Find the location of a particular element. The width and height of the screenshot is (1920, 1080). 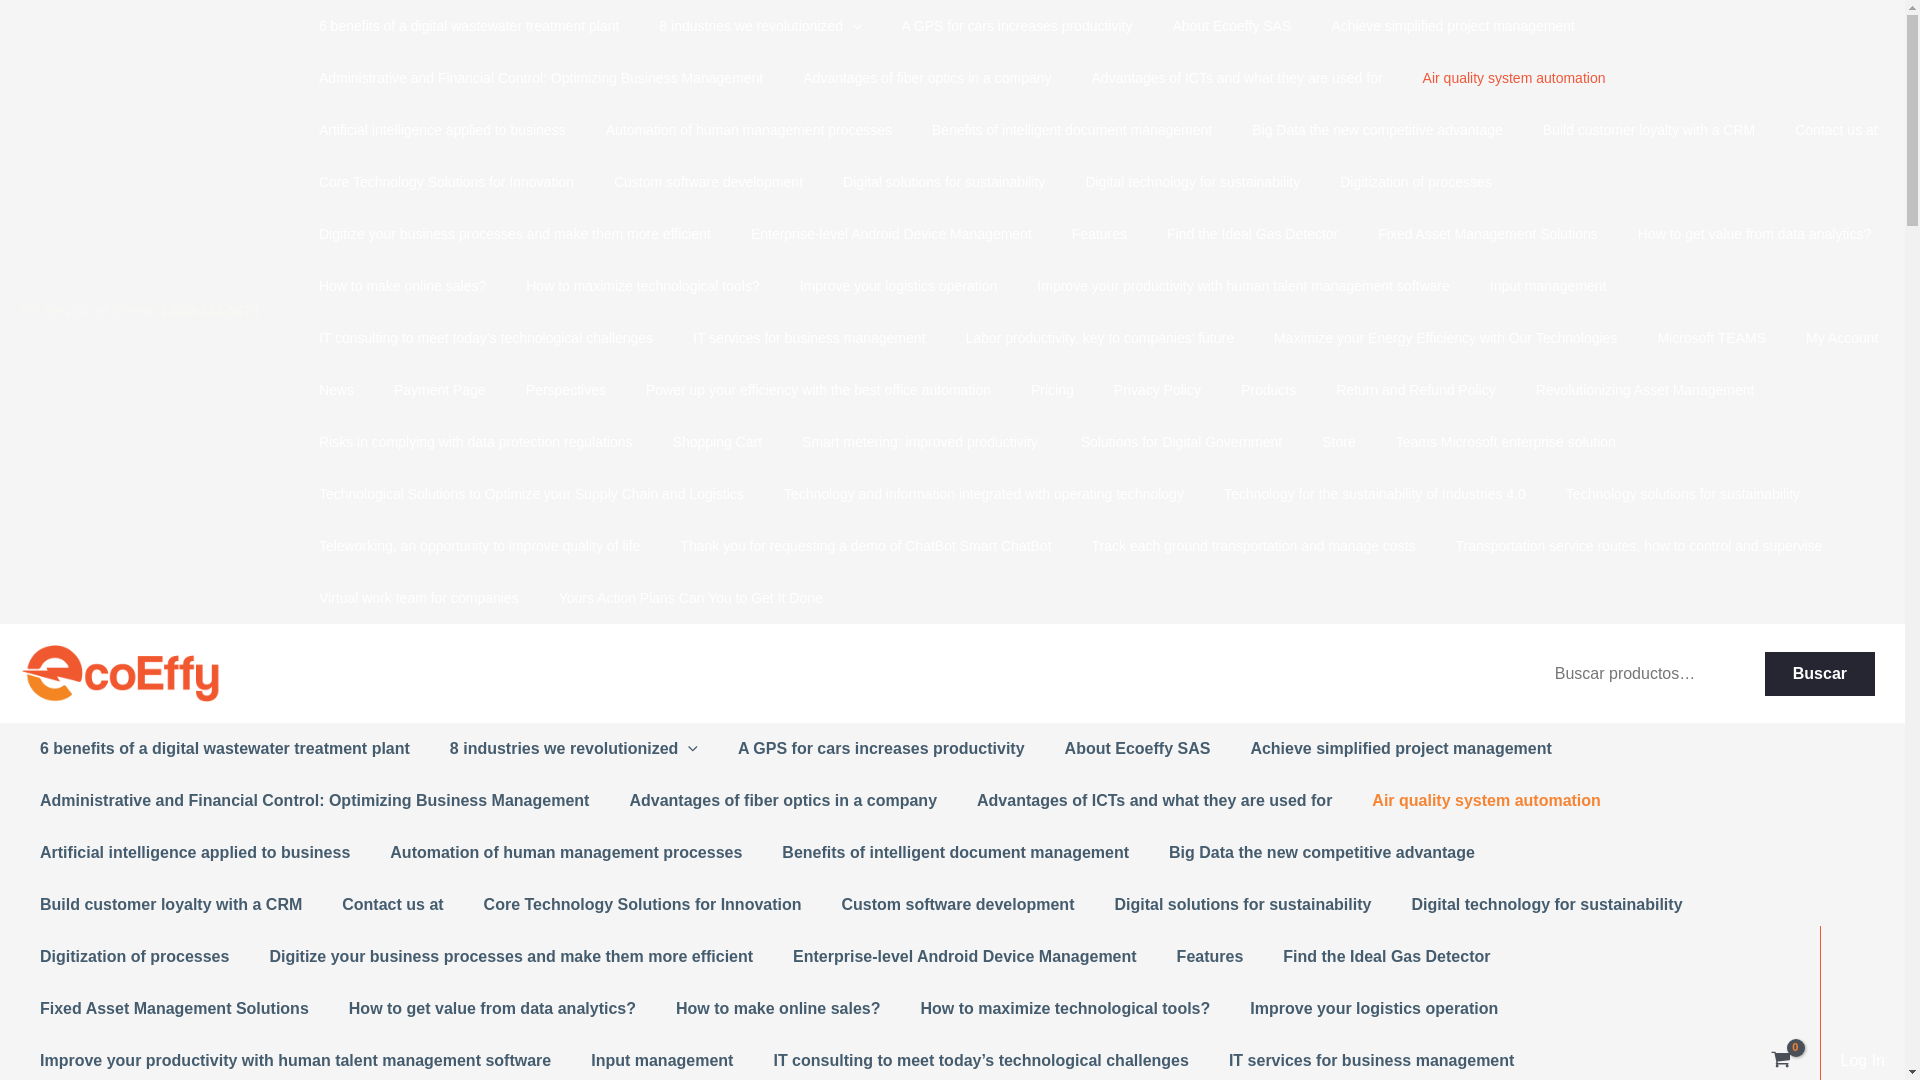

Air quality system automation is located at coordinates (1494, 77).